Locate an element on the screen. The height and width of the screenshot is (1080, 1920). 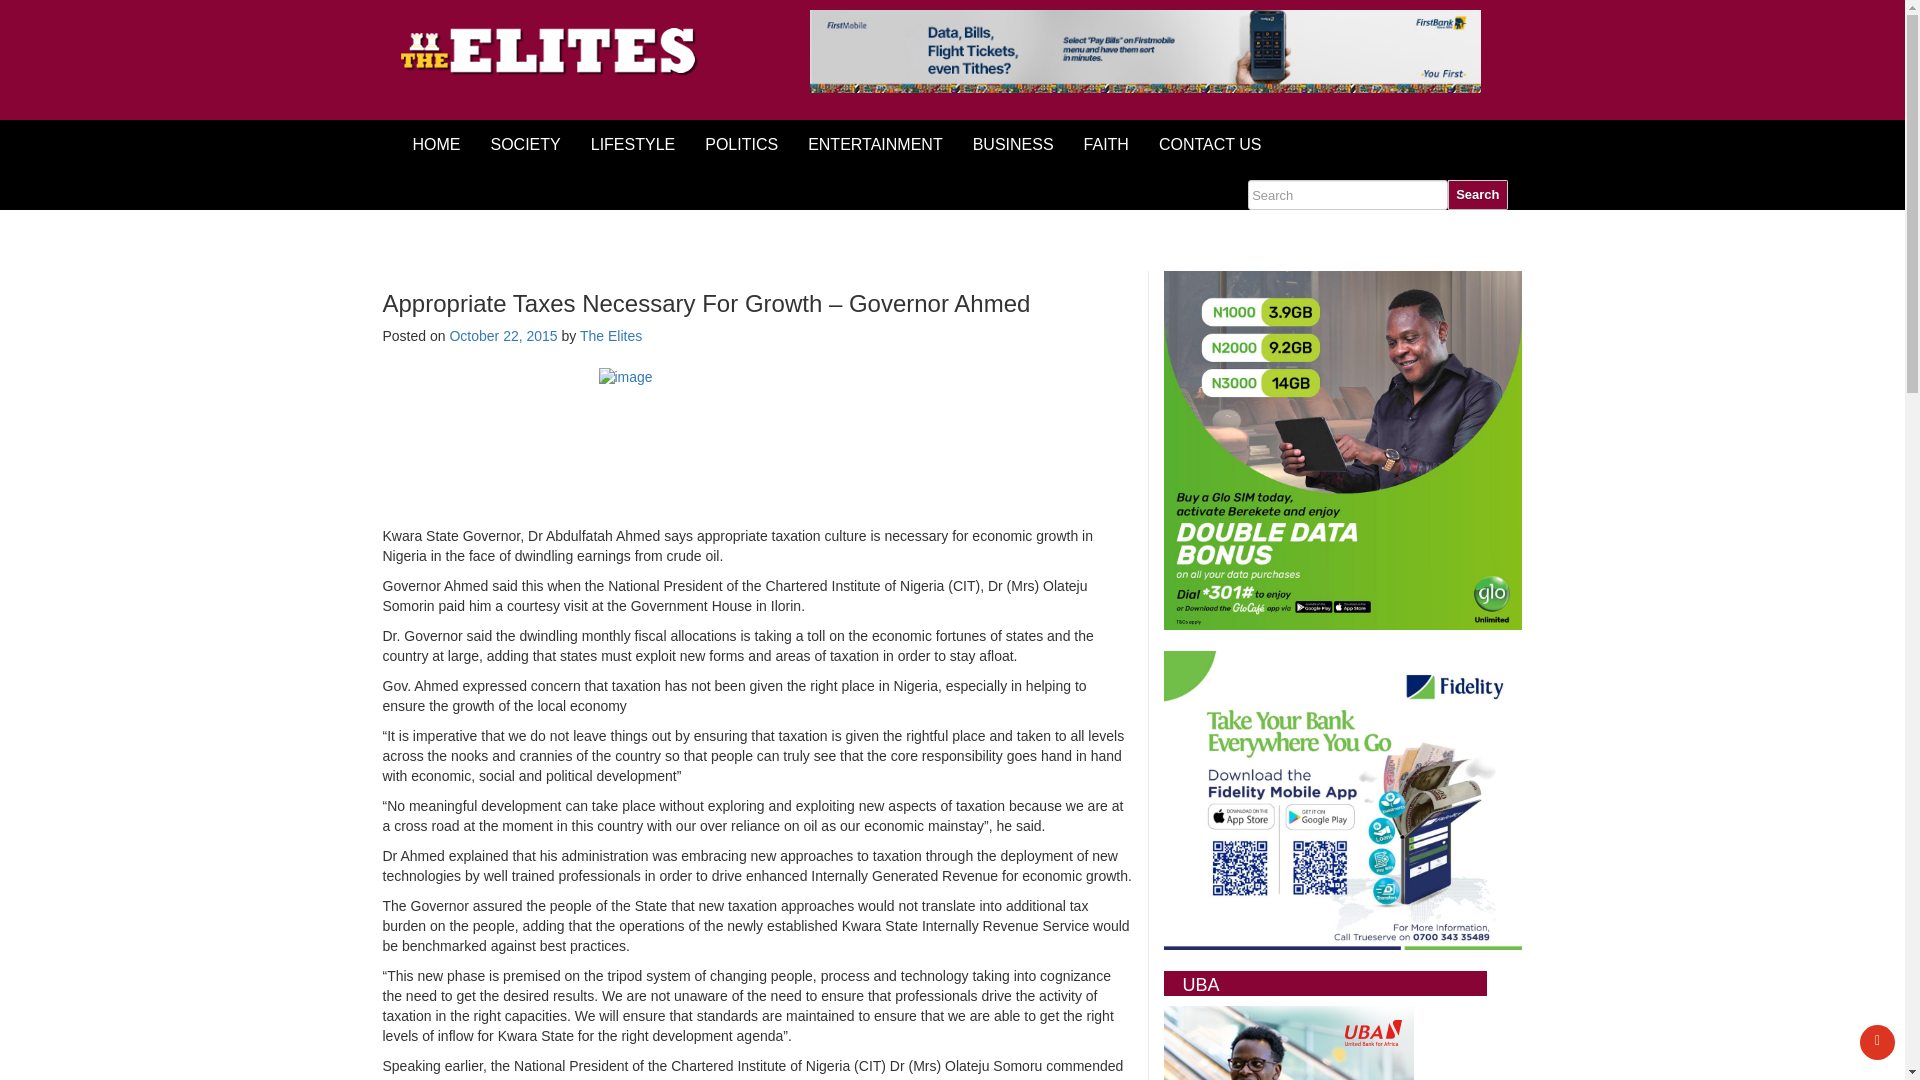
LIFESTYLE is located at coordinates (632, 144).